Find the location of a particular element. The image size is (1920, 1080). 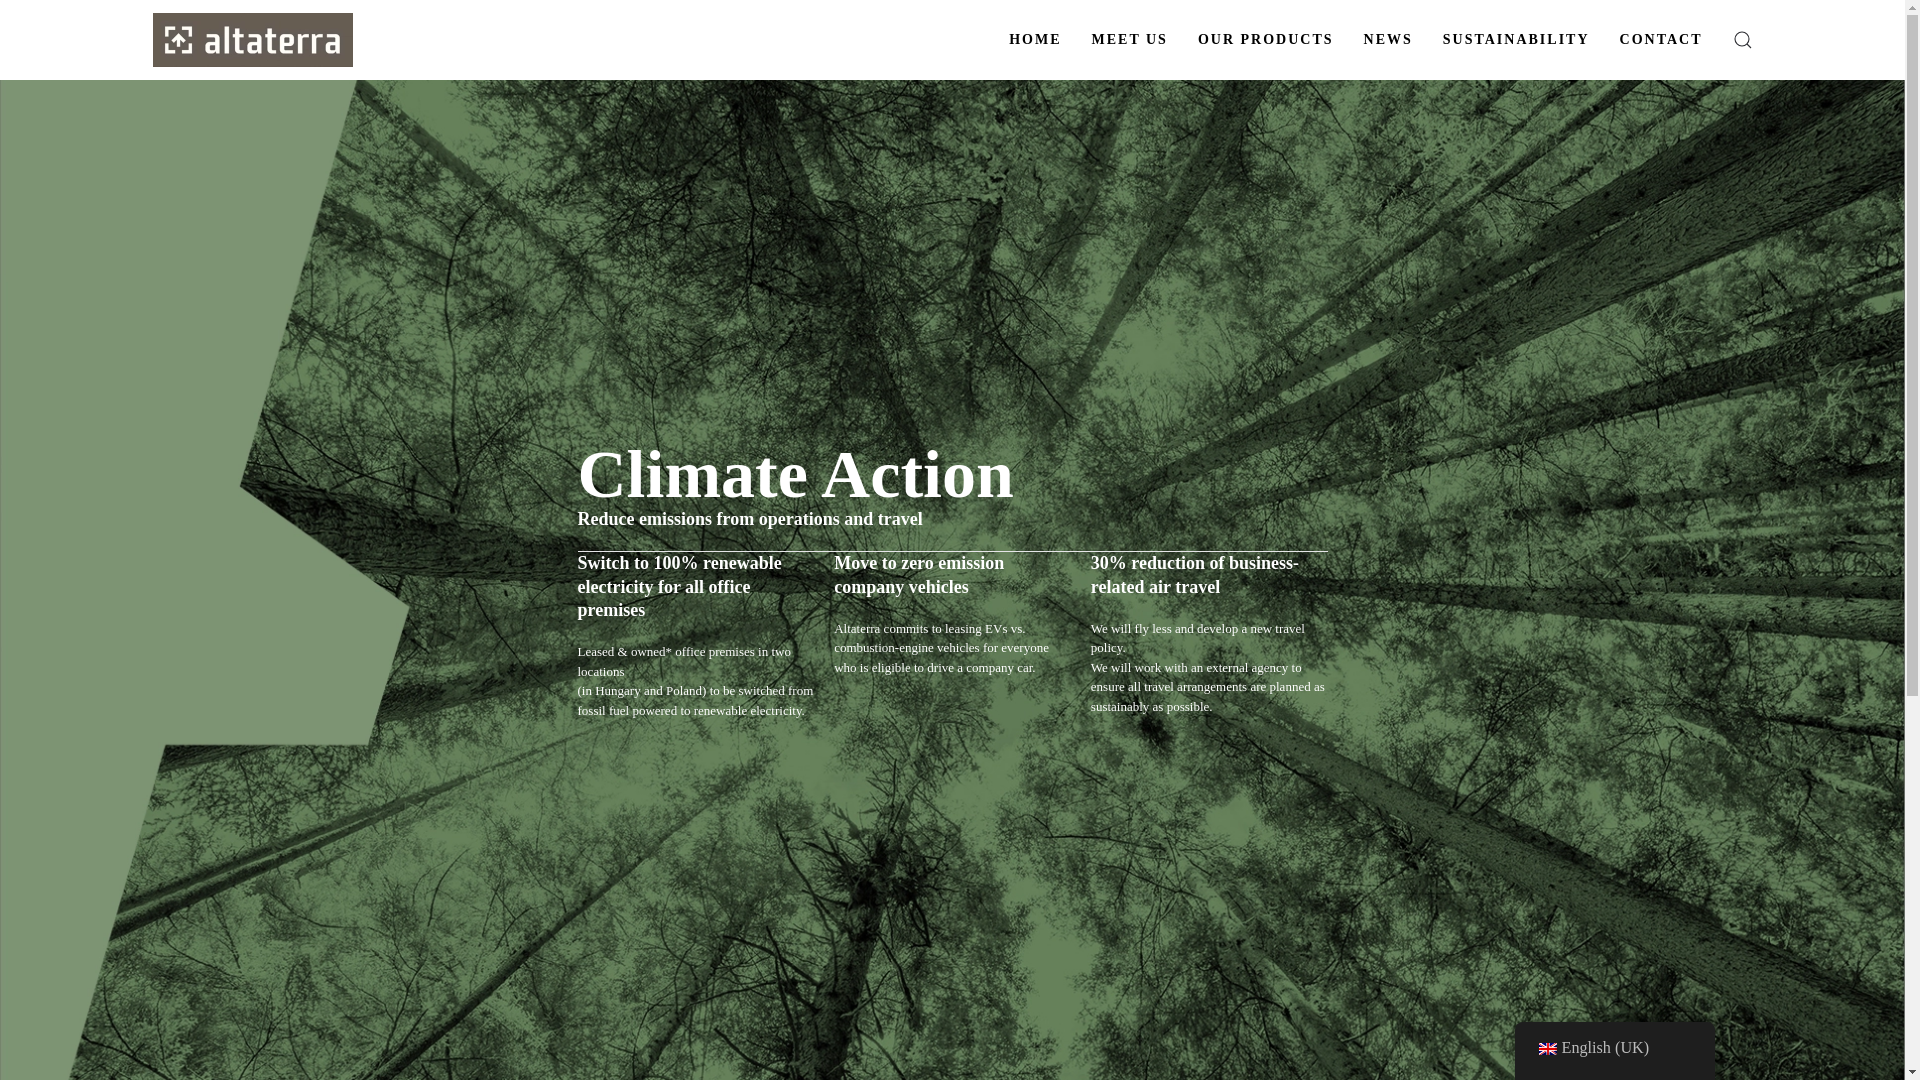

CONTACT is located at coordinates (1662, 40).